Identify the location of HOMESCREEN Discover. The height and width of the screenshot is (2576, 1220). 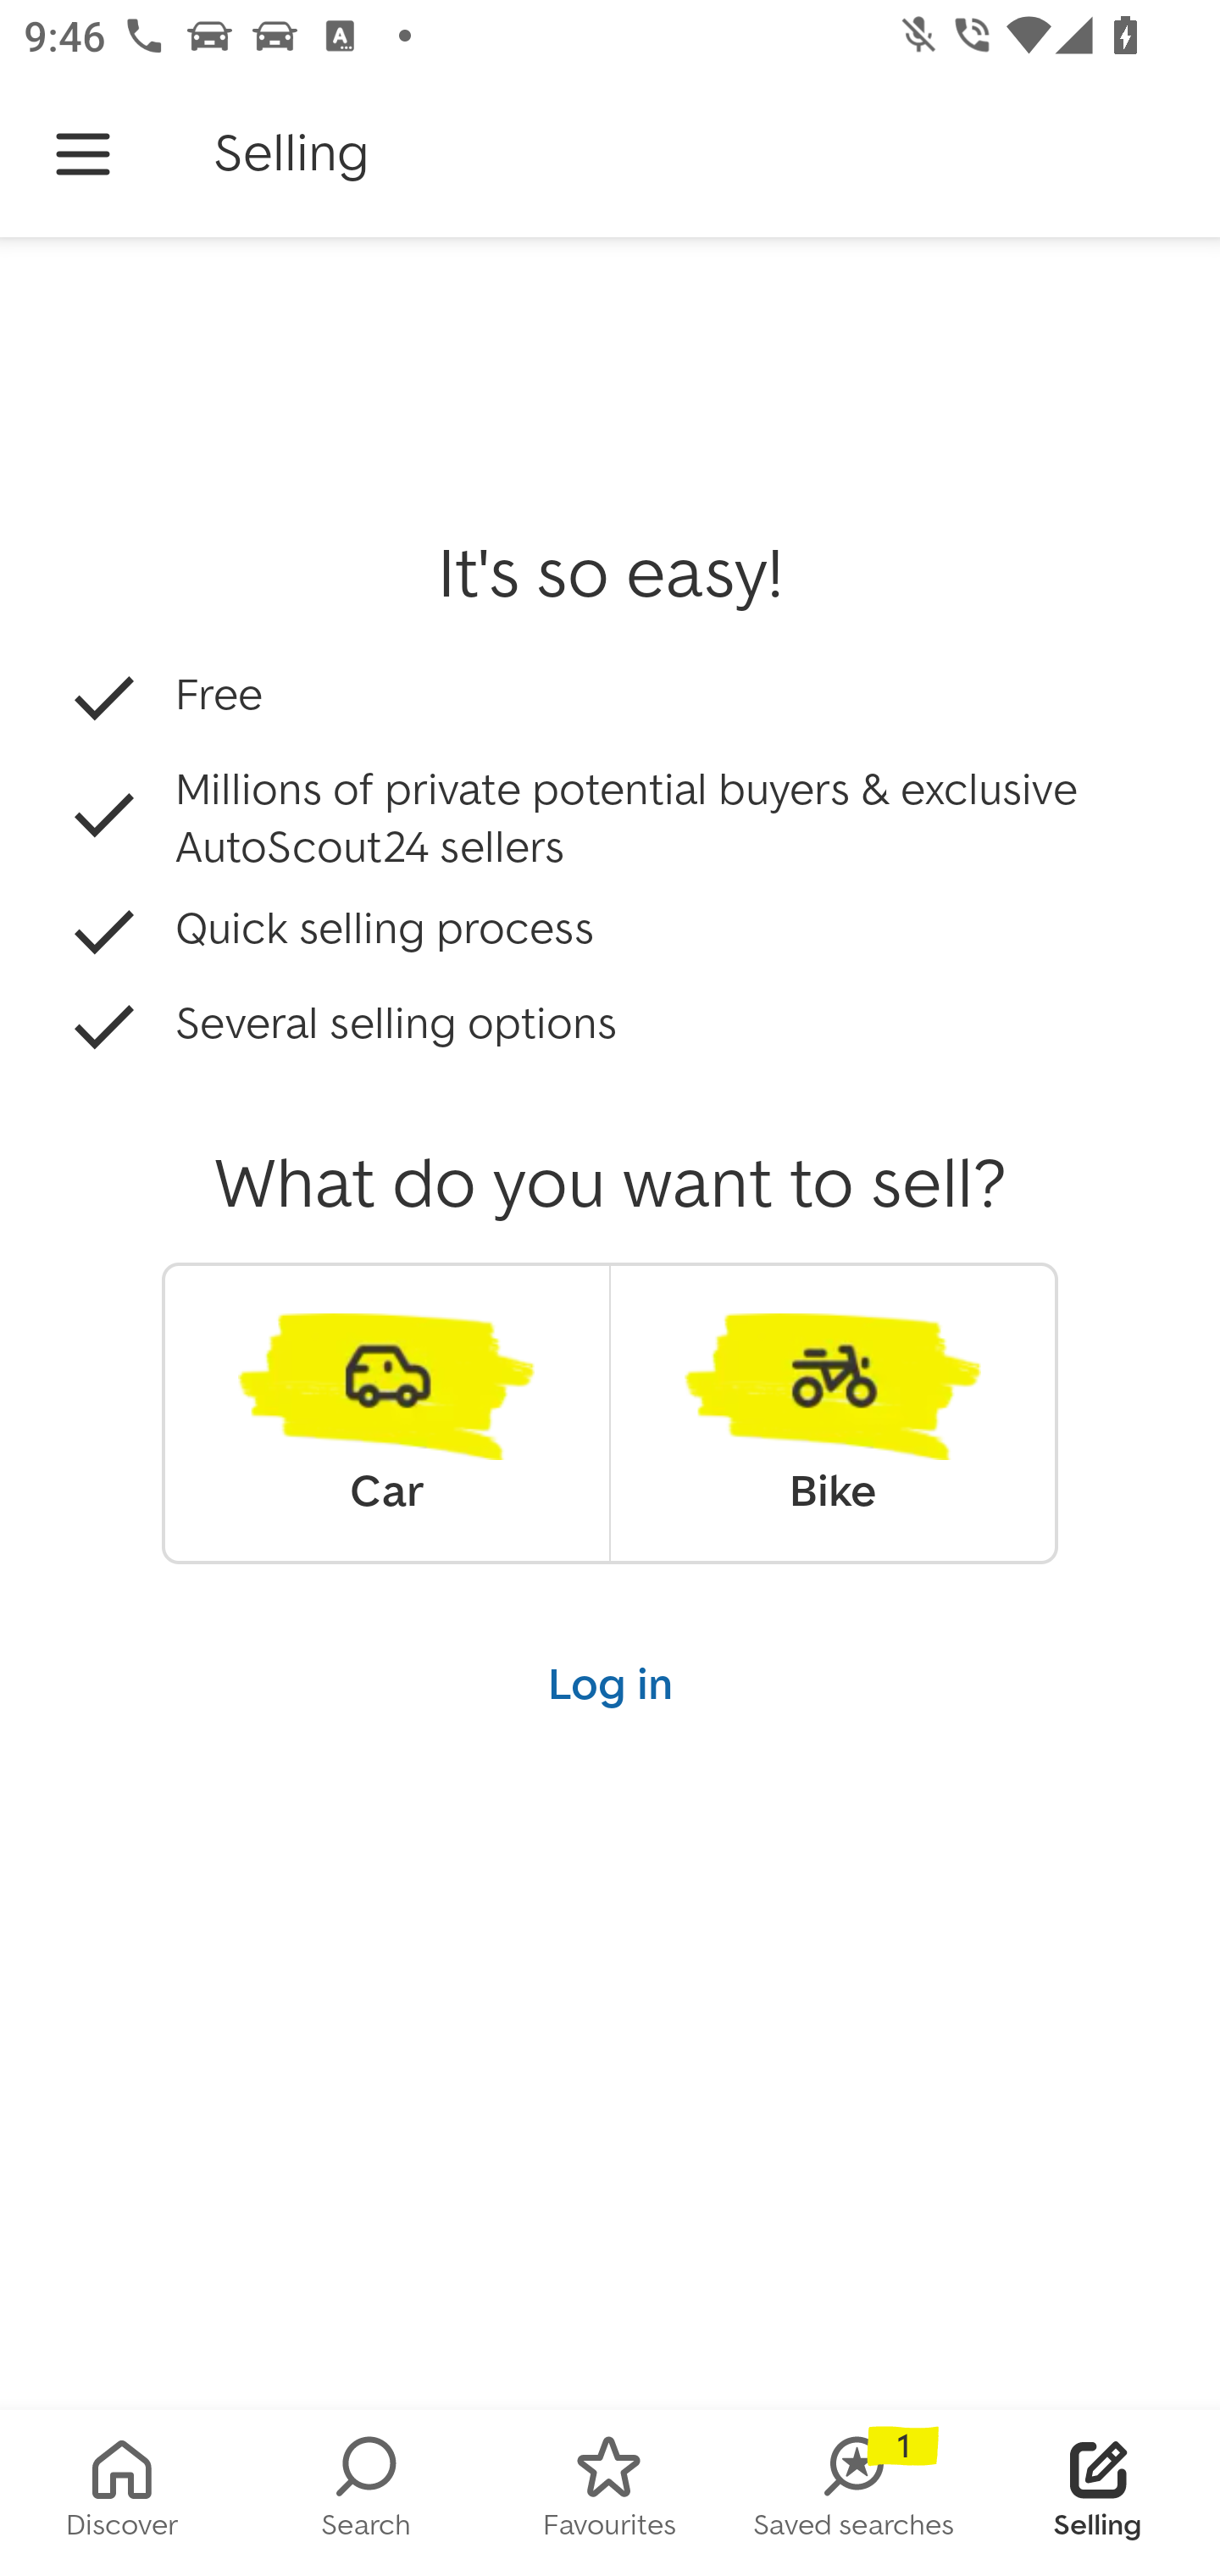
(122, 2493).